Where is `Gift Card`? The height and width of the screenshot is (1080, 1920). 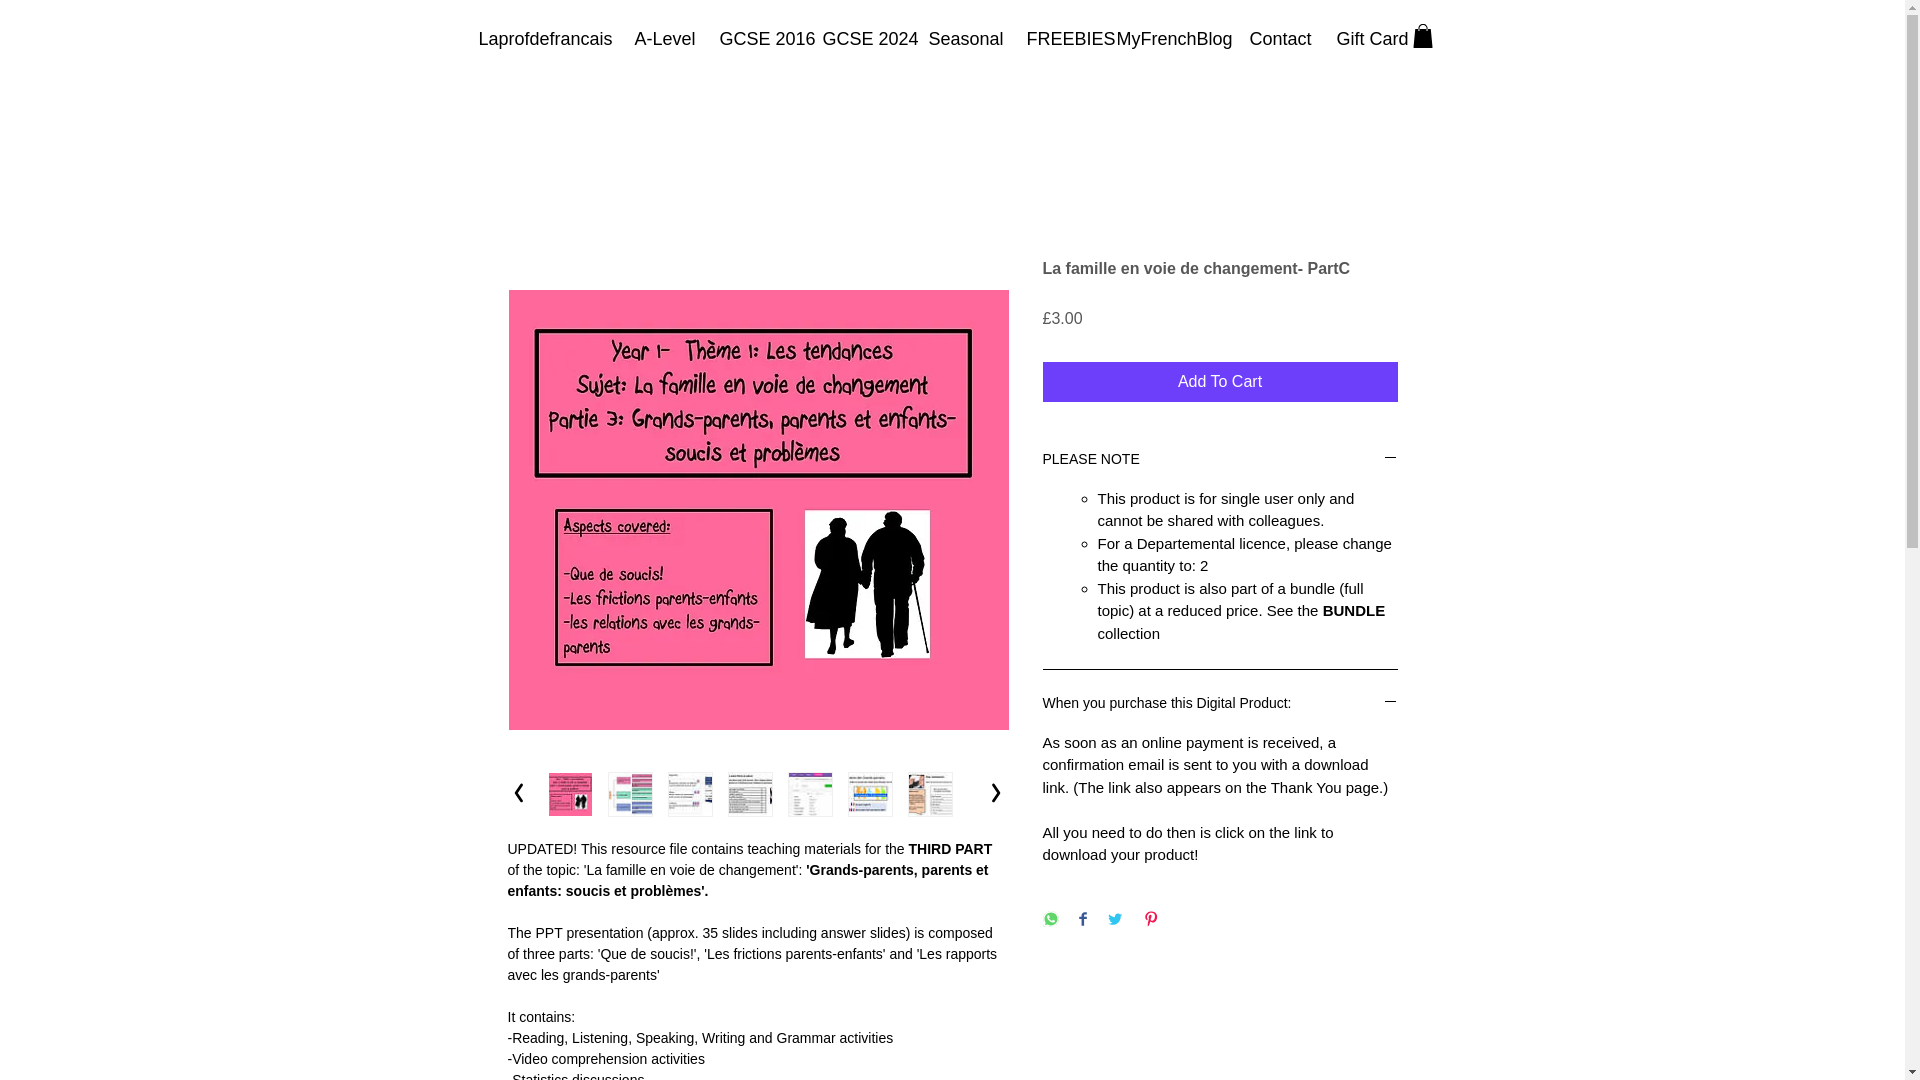 Gift Card is located at coordinates (1368, 38).